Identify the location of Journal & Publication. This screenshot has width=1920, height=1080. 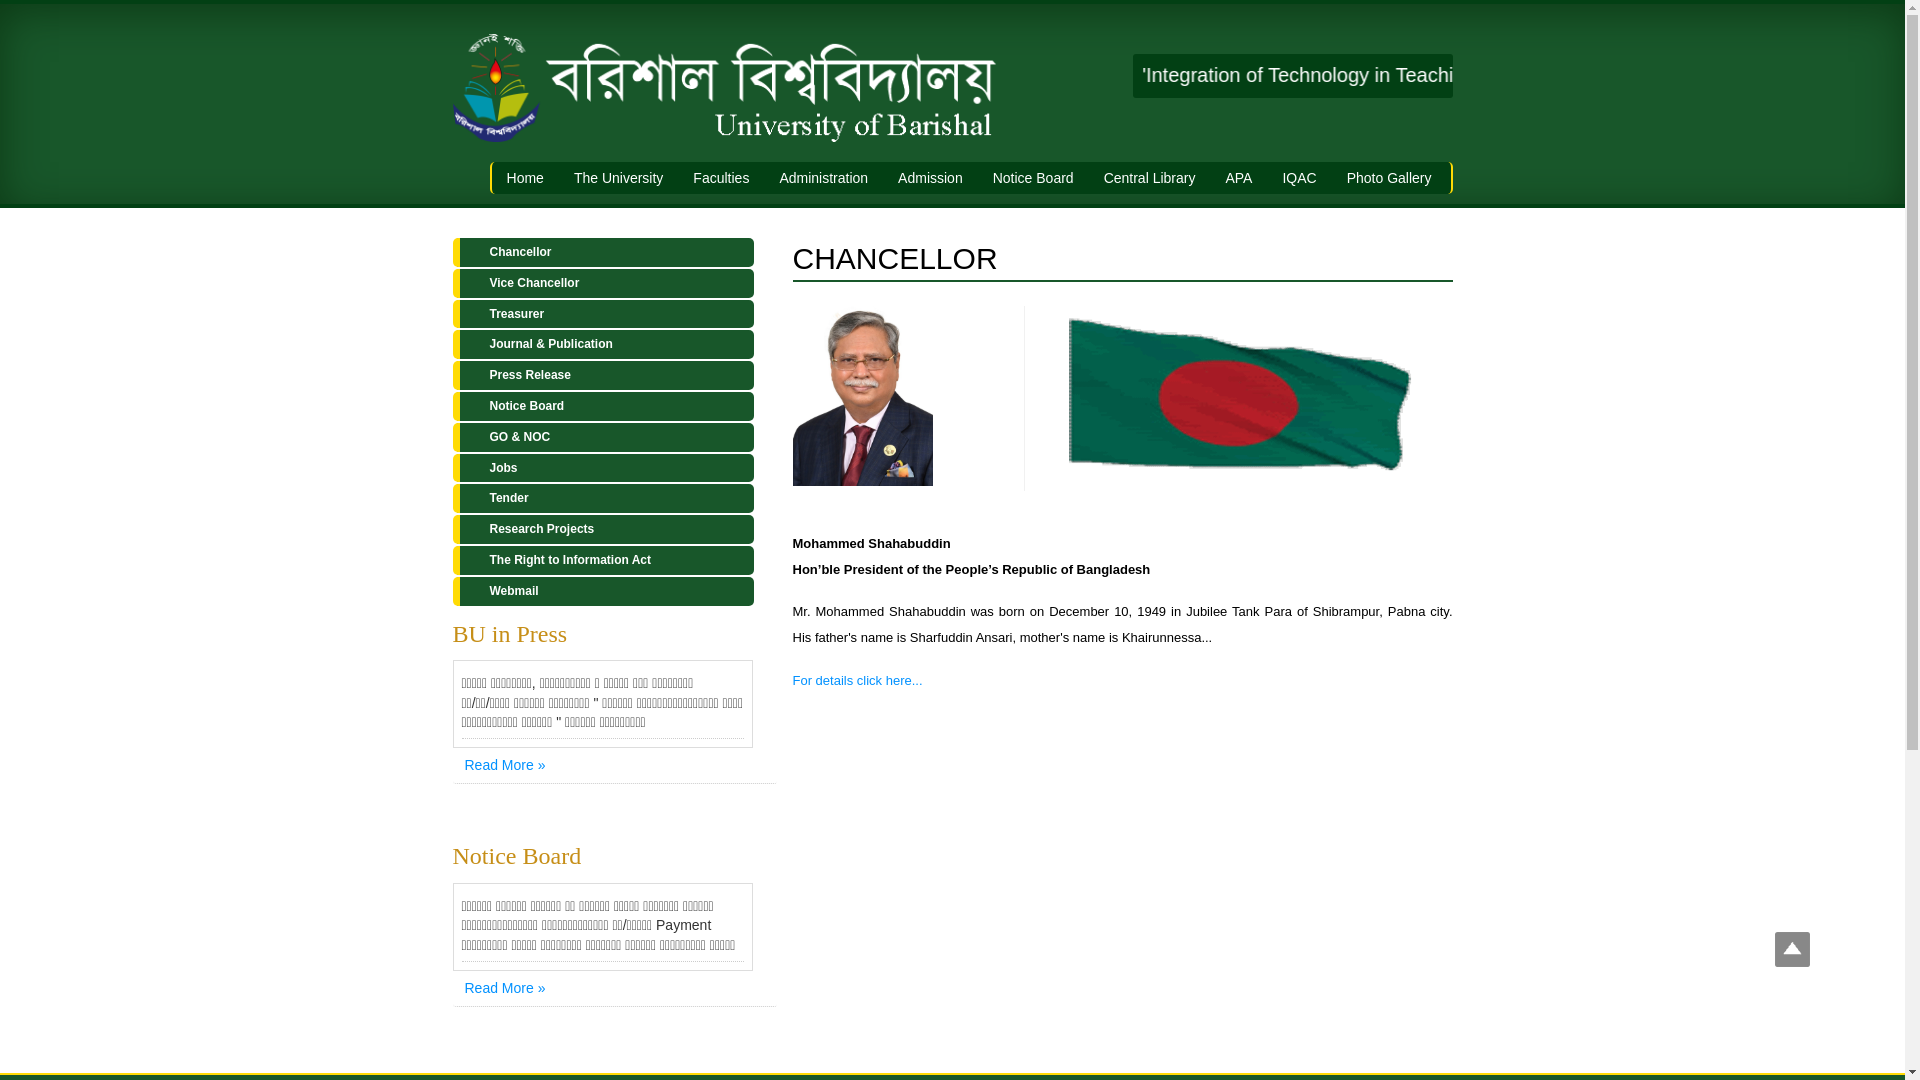
(602, 344).